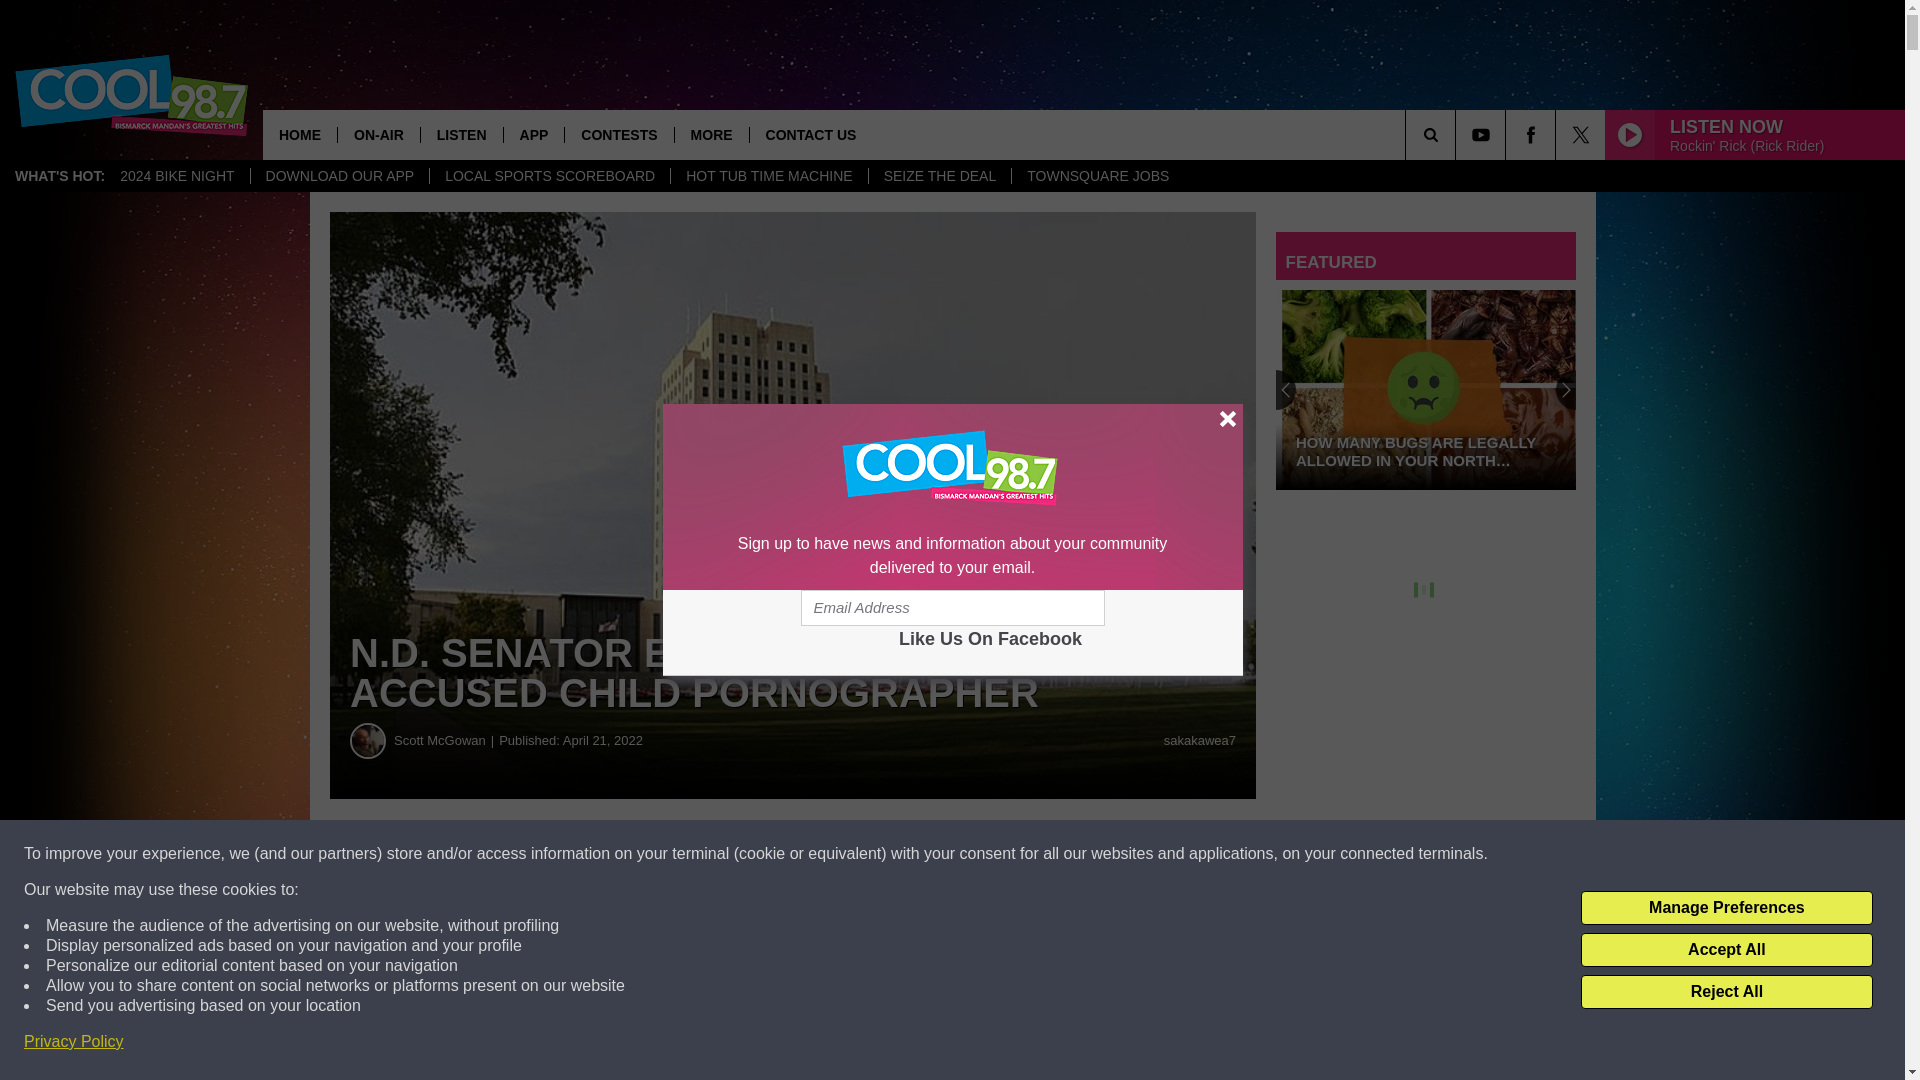 The image size is (1920, 1080). I want to click on MORE, so click(710, 134).